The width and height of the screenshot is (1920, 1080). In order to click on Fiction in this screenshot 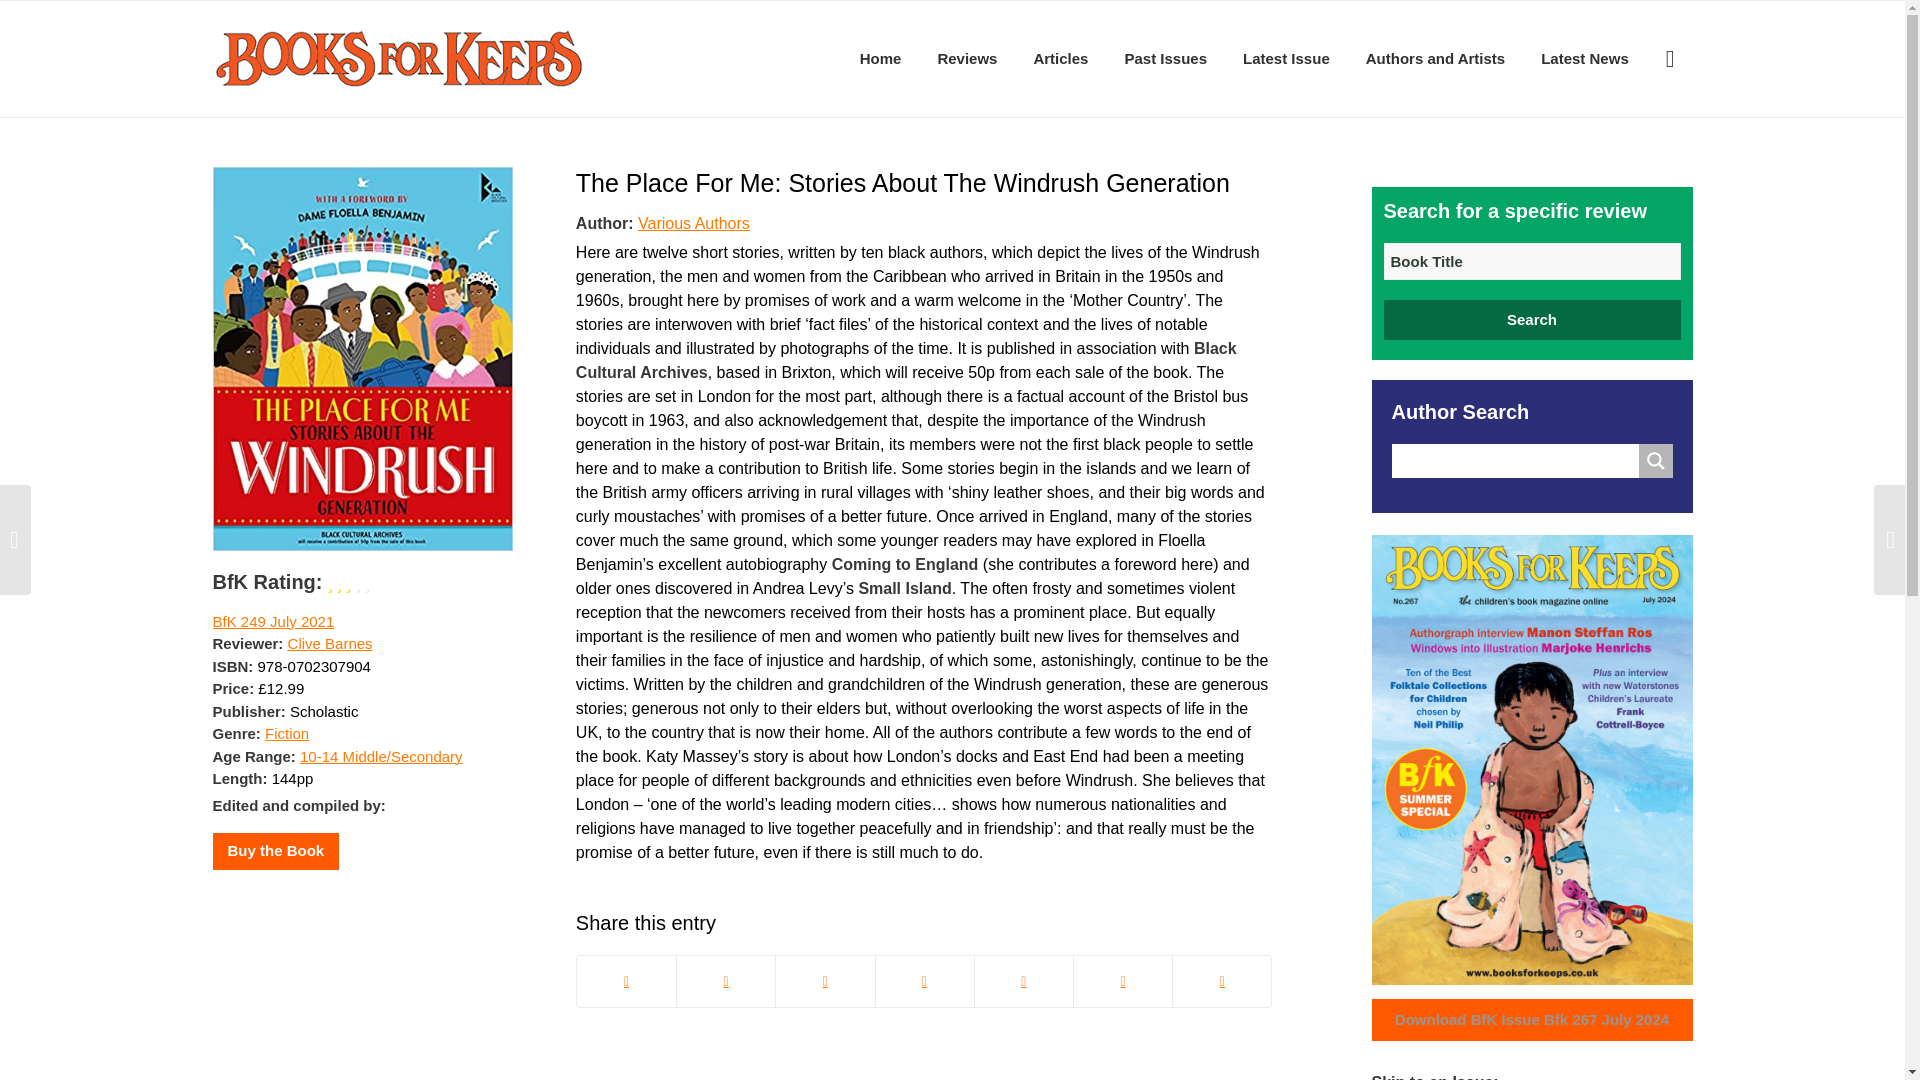, I will do `click(286, 732)`.